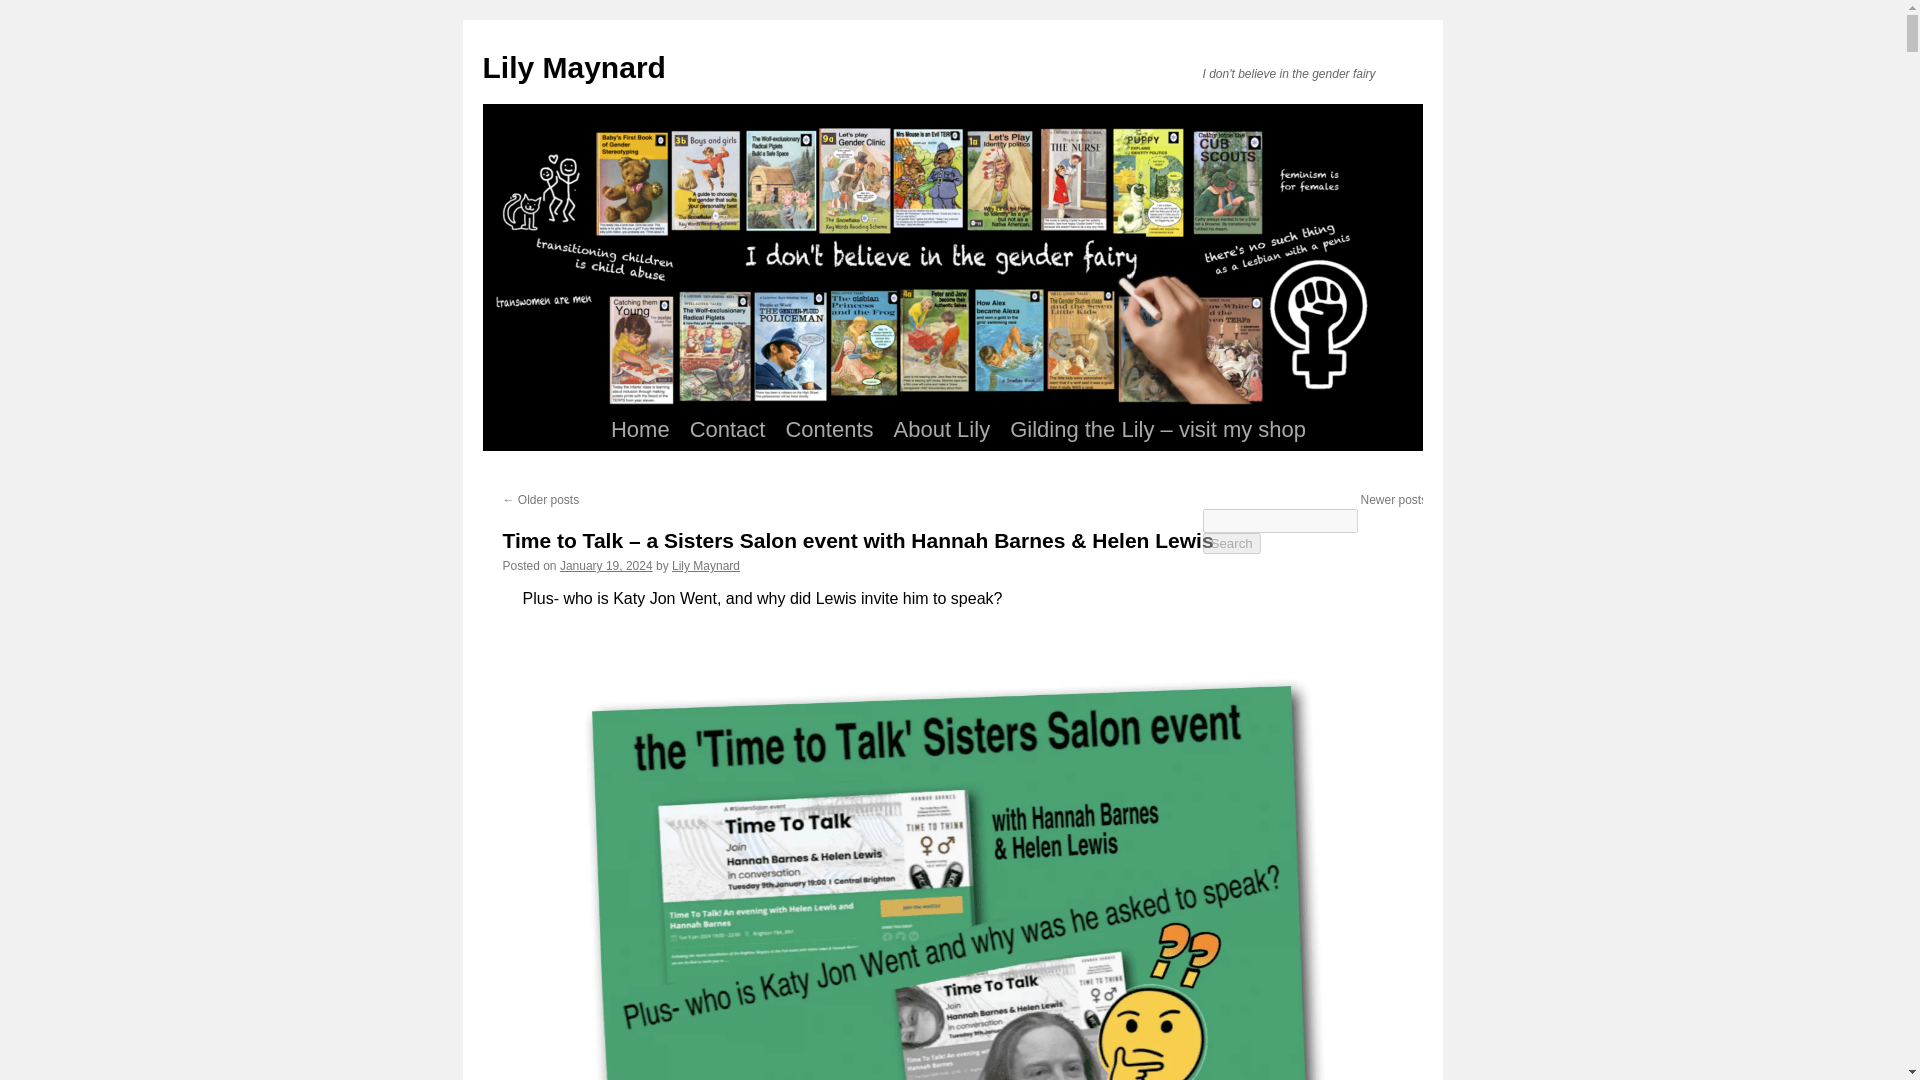 The height and width of the screenshot is (1080, 1920). I want to click on Lily Maynard, so click(572, 67).